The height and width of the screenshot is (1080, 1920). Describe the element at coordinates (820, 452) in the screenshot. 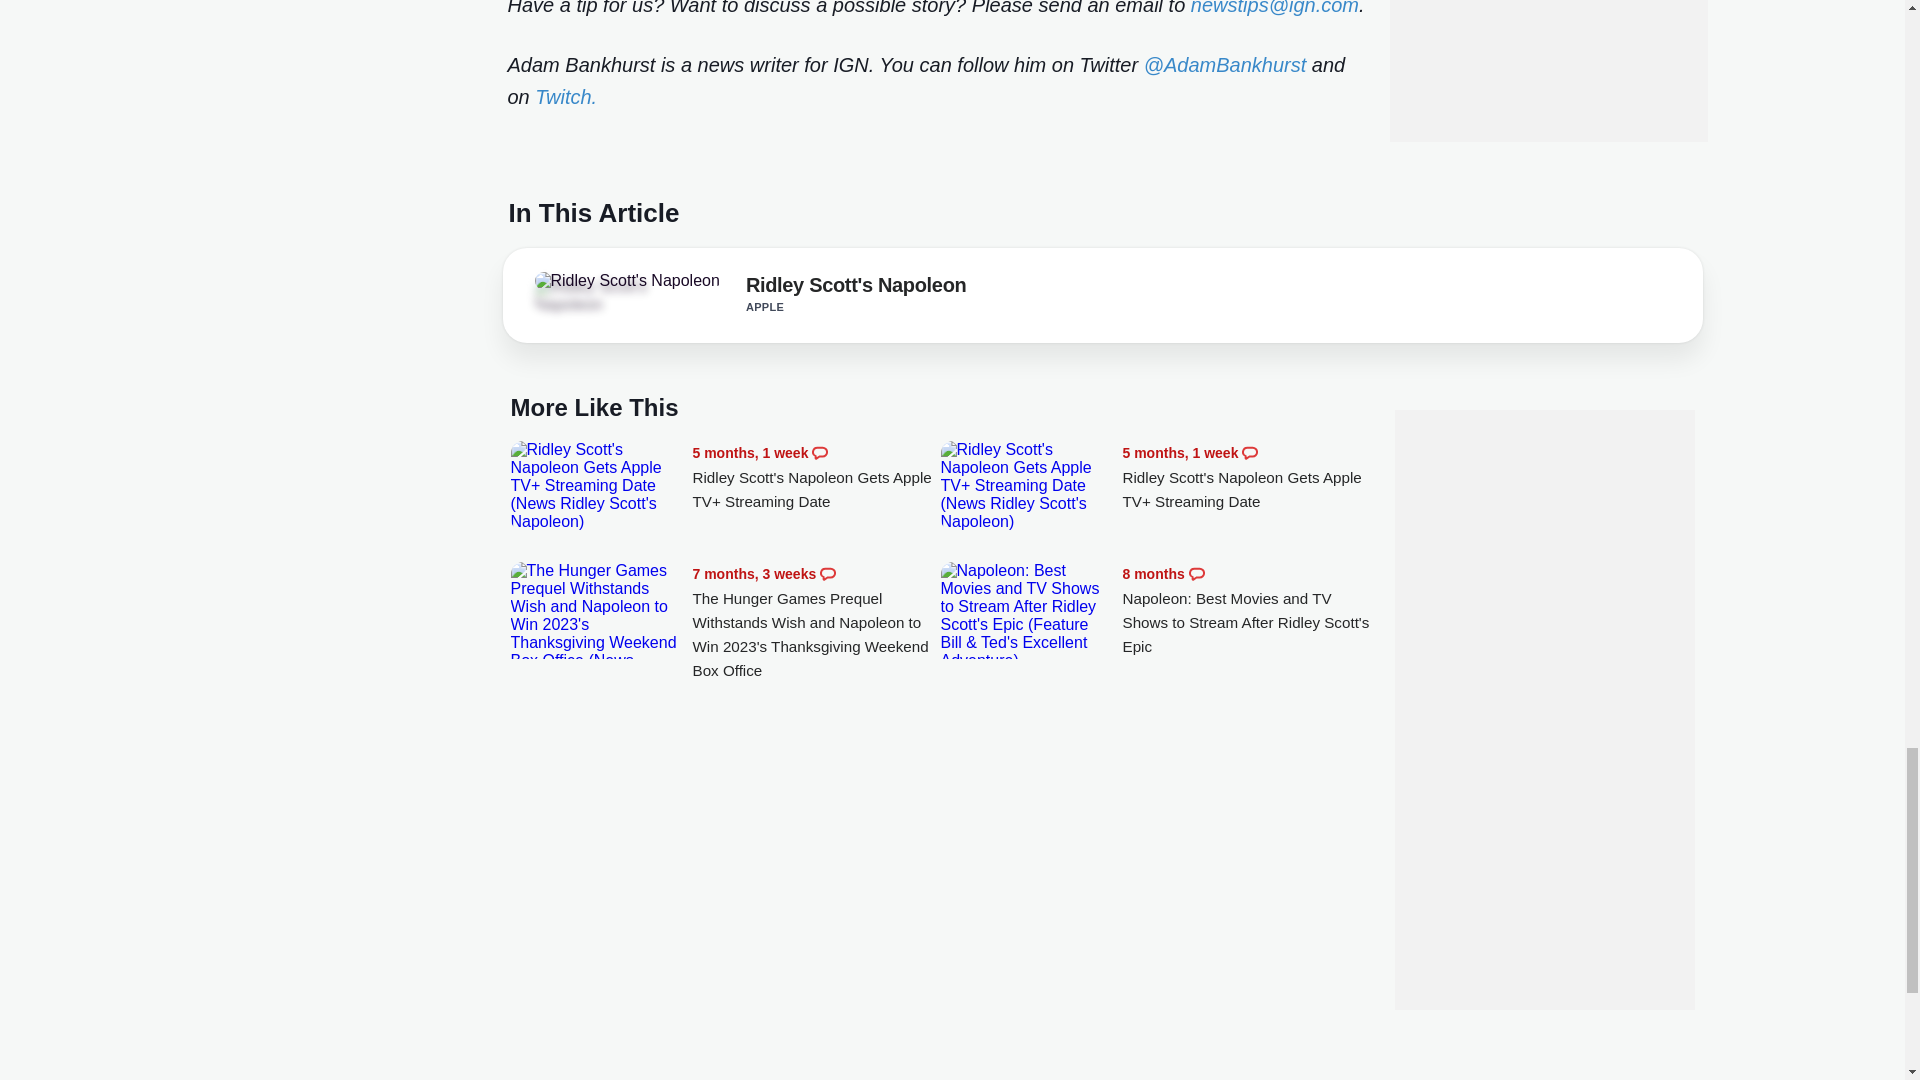

I see `Comments` at that location.